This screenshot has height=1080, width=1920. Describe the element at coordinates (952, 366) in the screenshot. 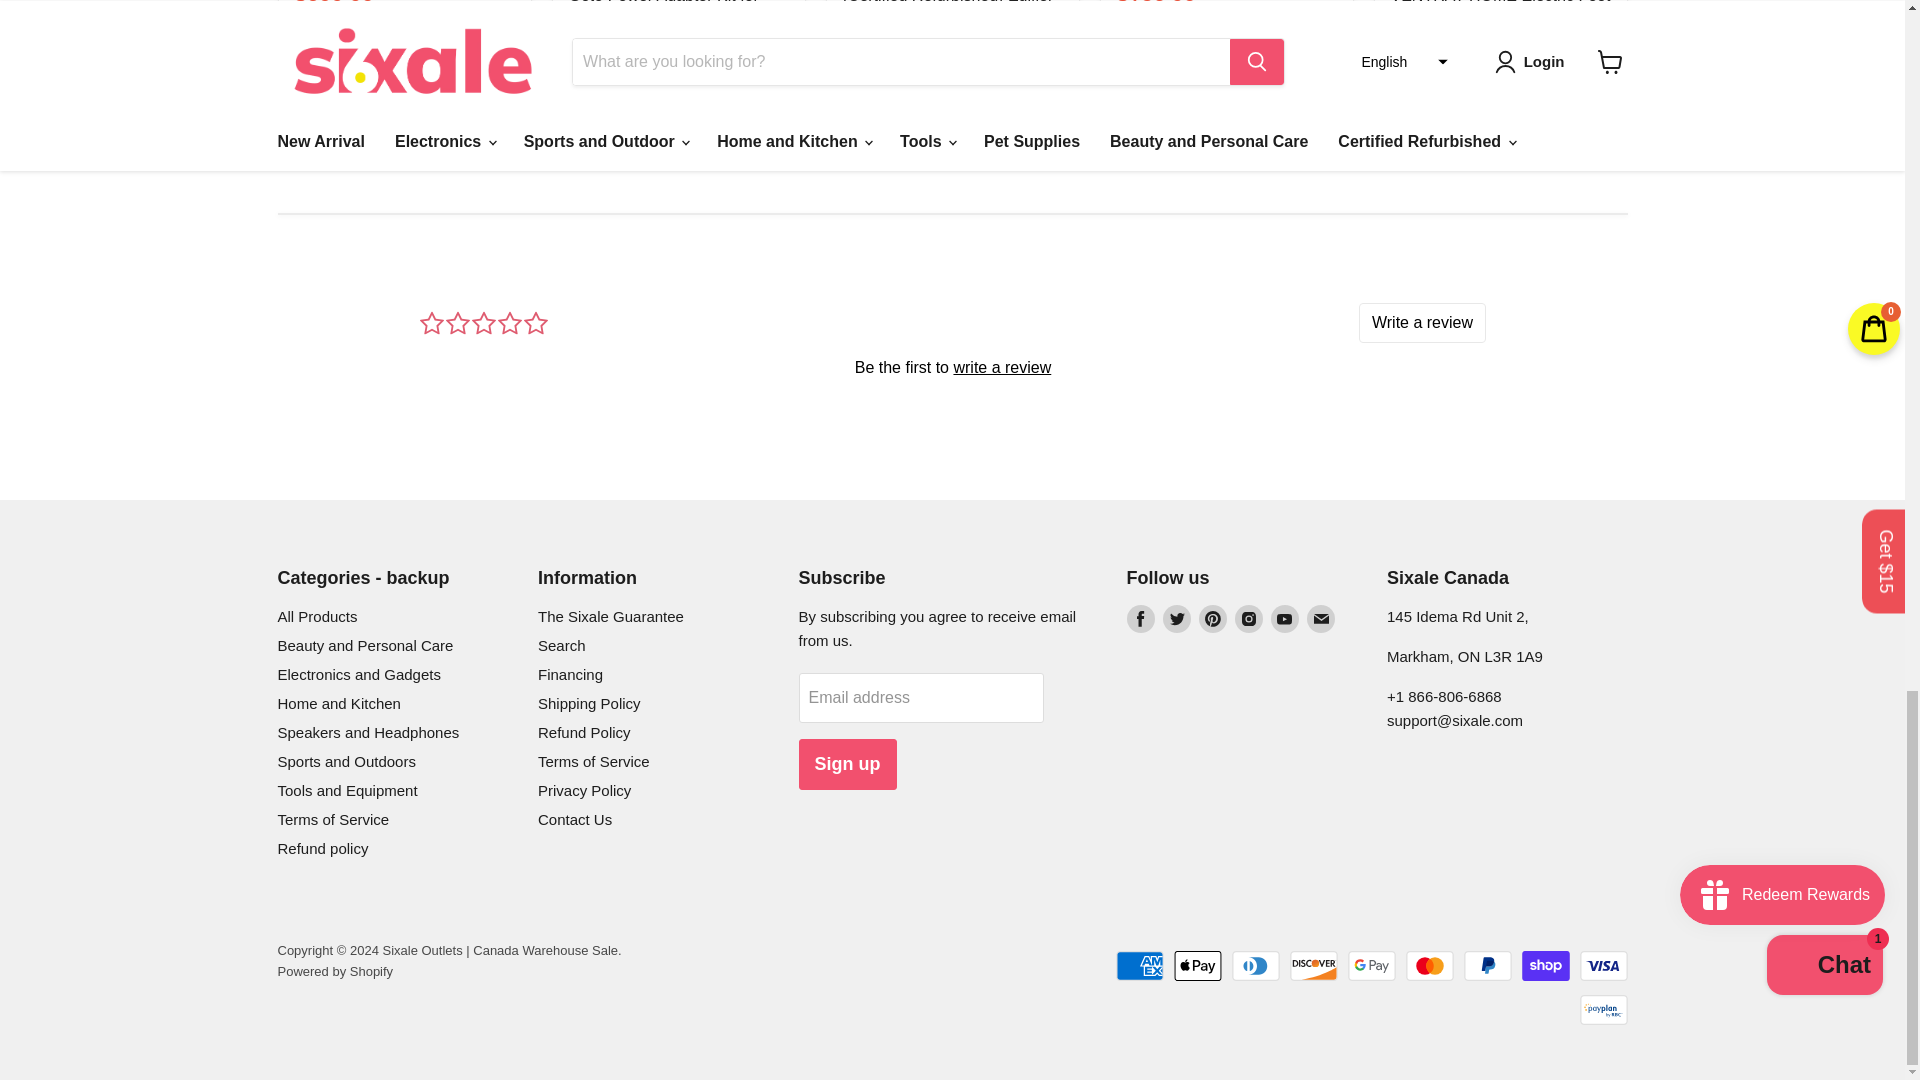

I see `Product reviews widget` at that location.